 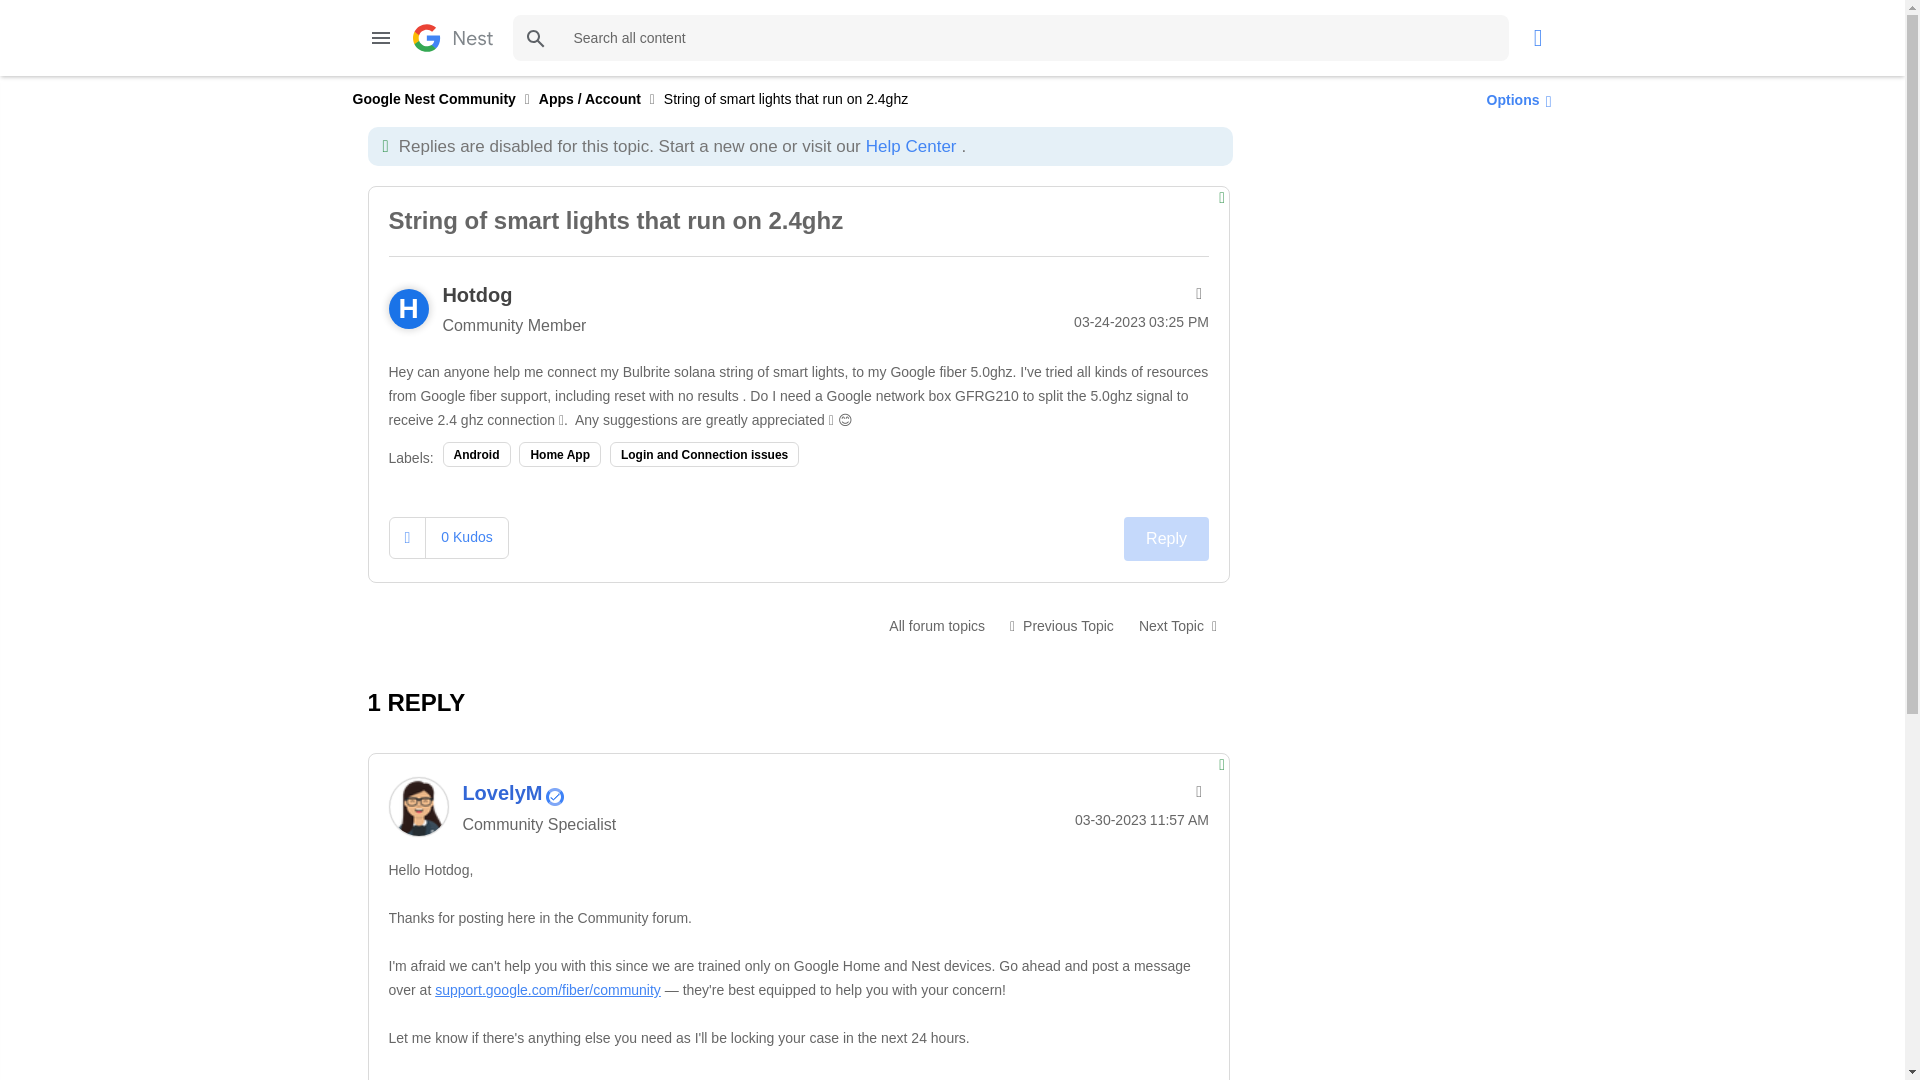 I want to click on Home App, so click(x=559, y=454).